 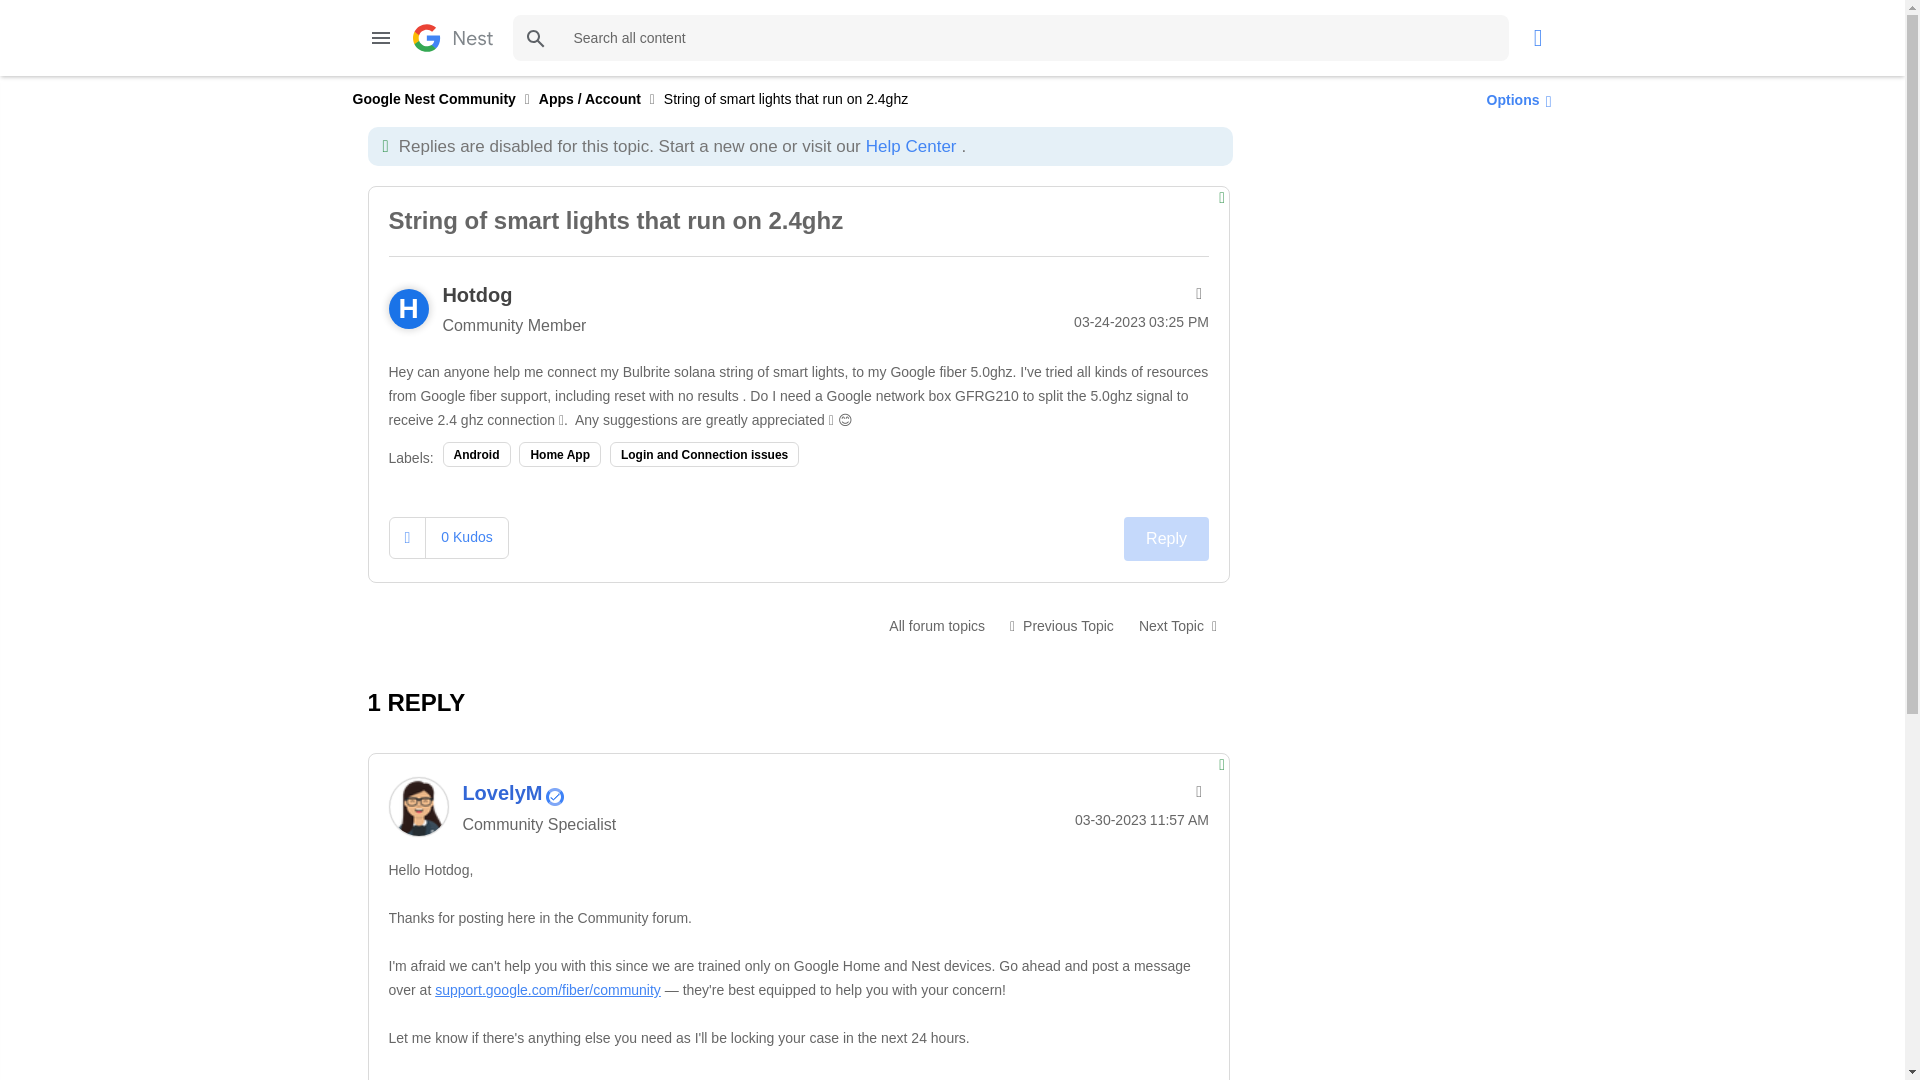 I want to click on Home App, so click(x=559, y=454).